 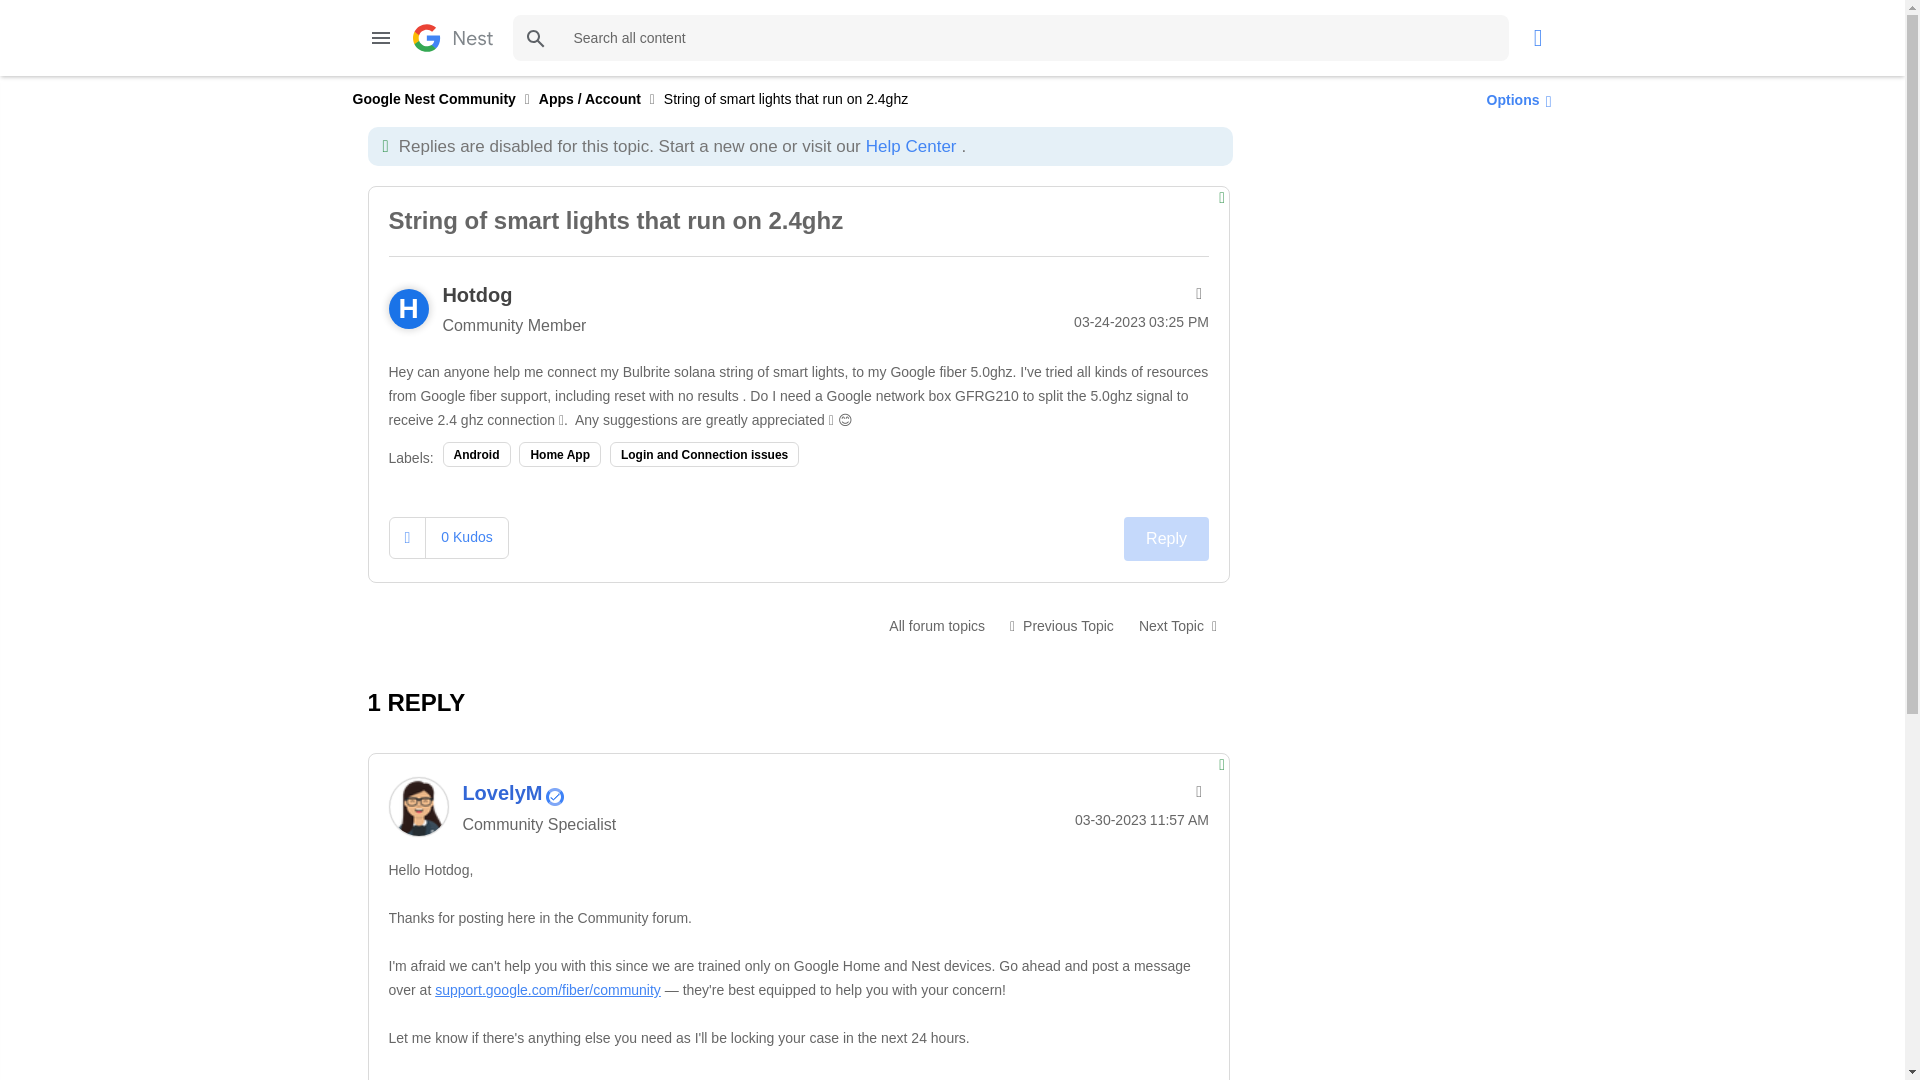 I want to click on Home App, so click(x=559, y=454).